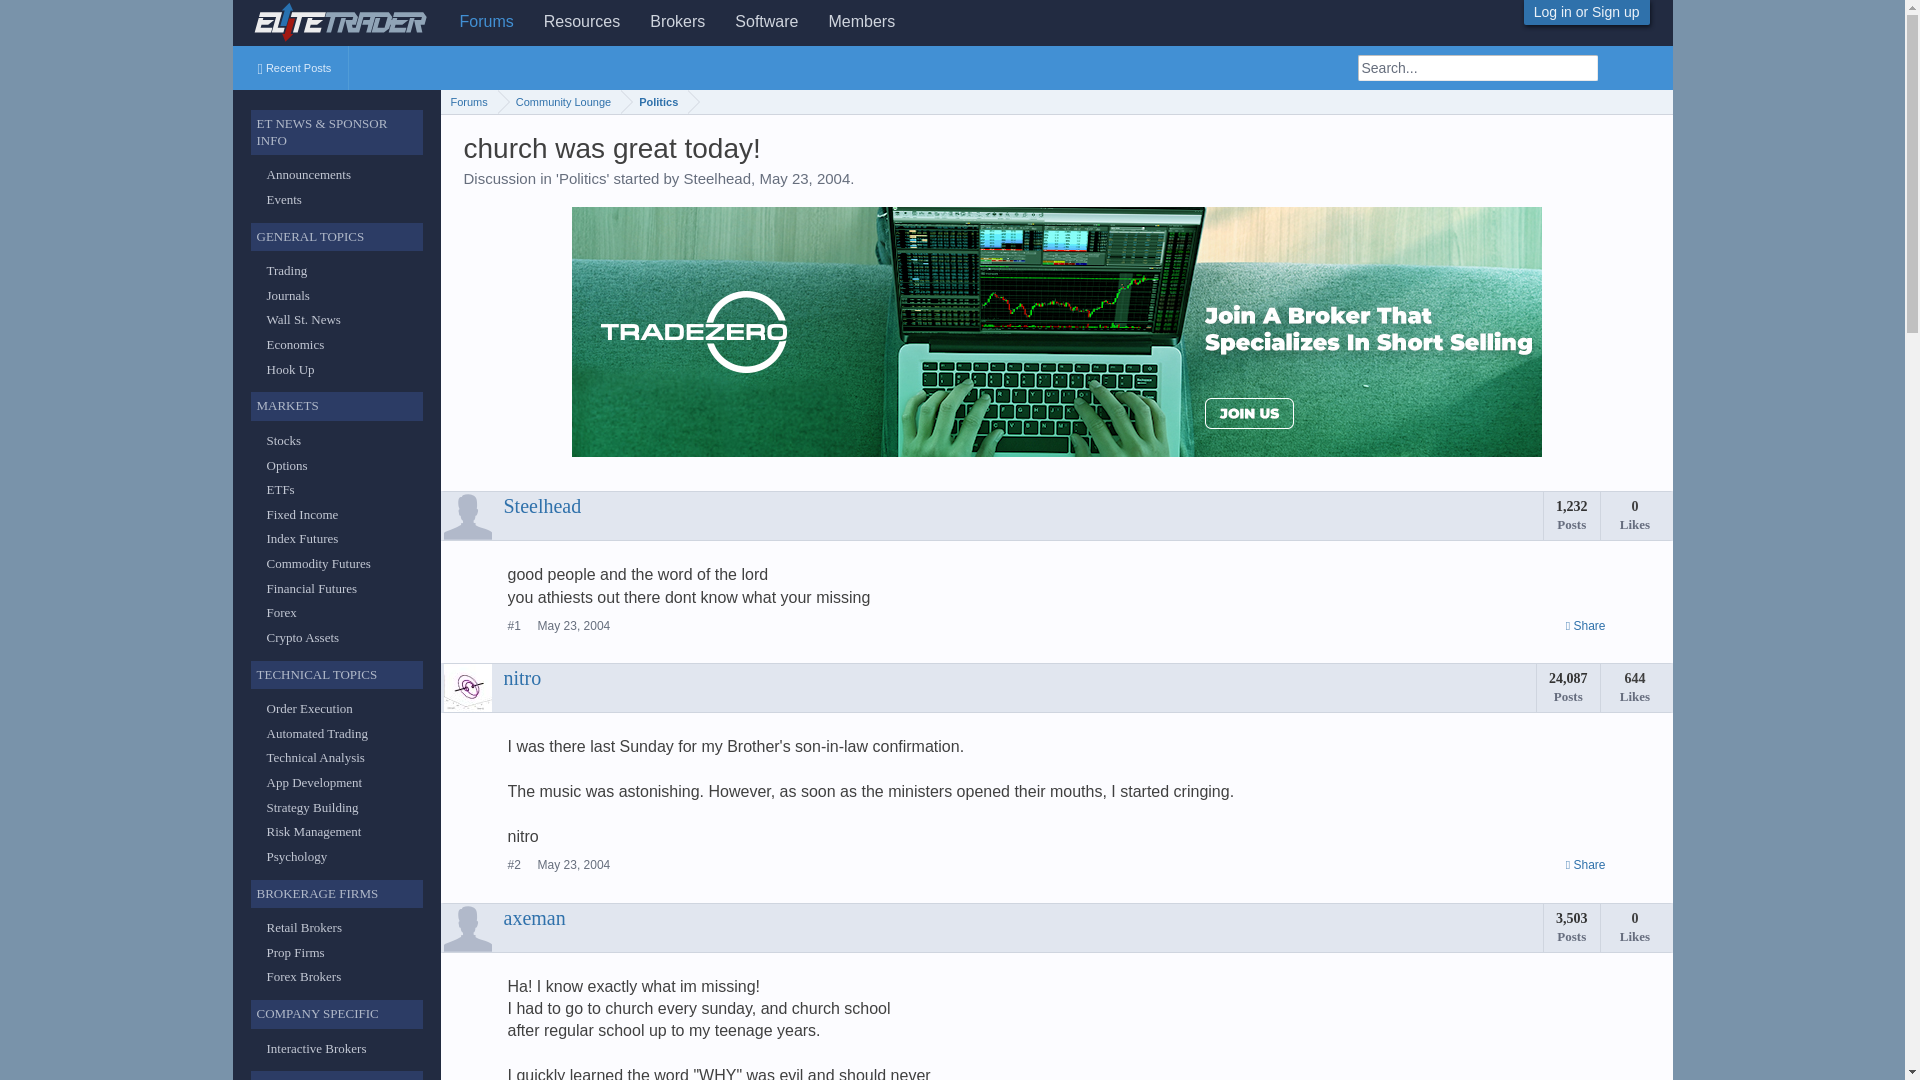  What do you see at coordinates (304, 928) in the screenshot?
I see `Retail Brokers` at bounding box center [304, 928].